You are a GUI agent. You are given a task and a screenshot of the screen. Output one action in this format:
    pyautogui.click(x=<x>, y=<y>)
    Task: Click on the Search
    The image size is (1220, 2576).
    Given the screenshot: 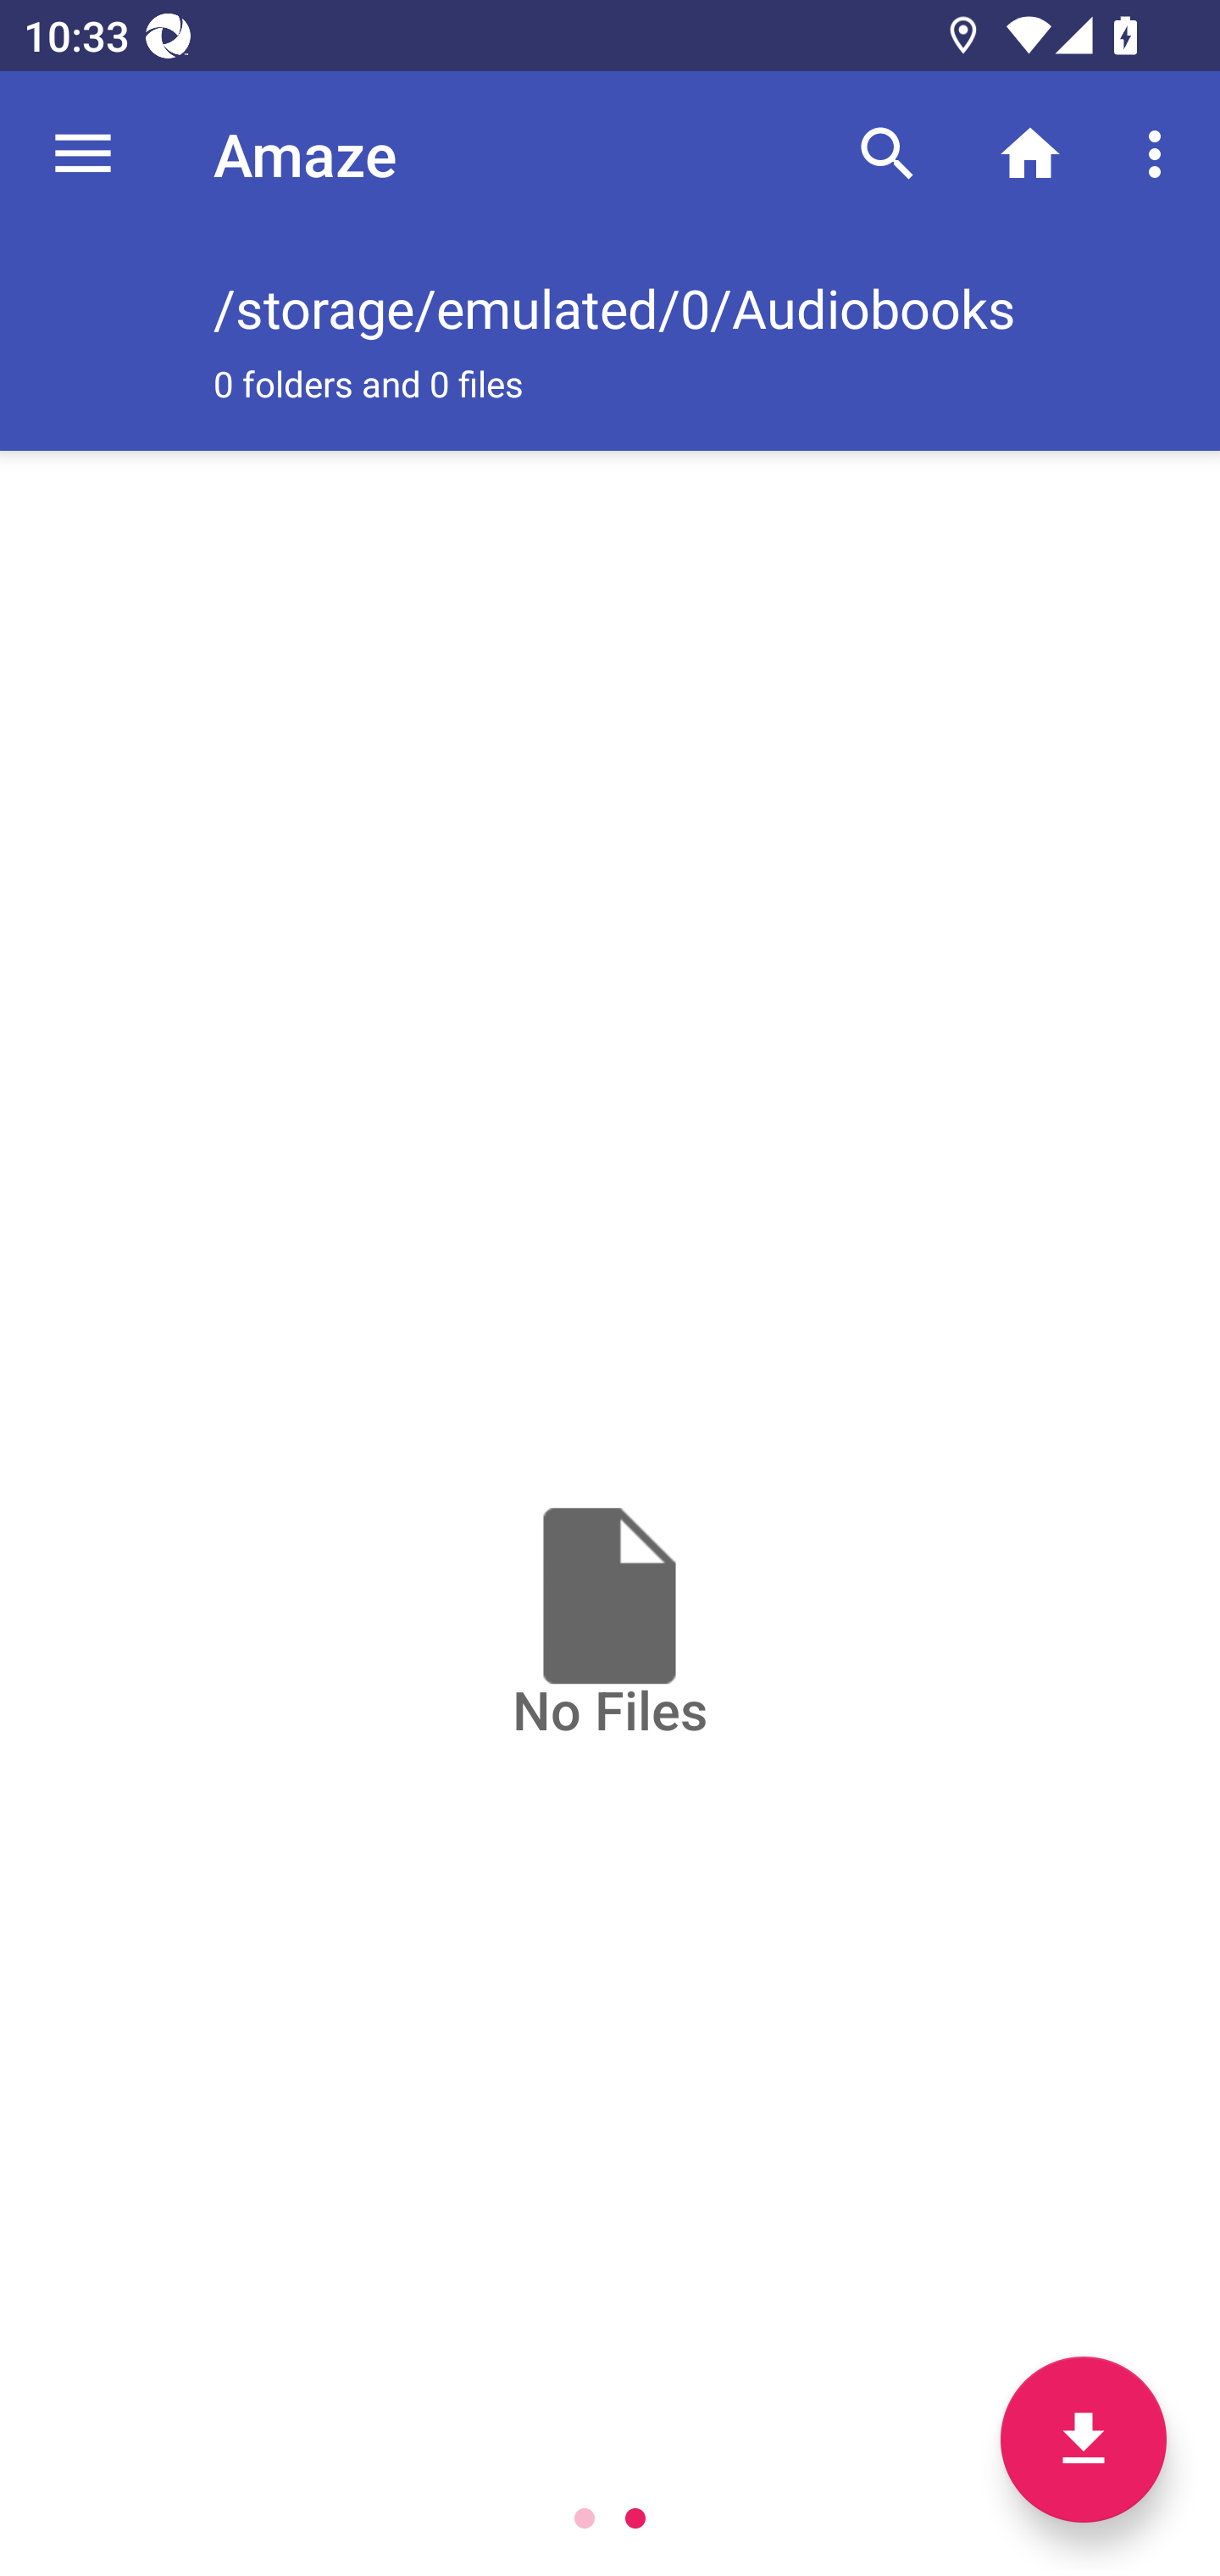 What is the action you would take?
    pyautogui.click(x=887, y=154)
    